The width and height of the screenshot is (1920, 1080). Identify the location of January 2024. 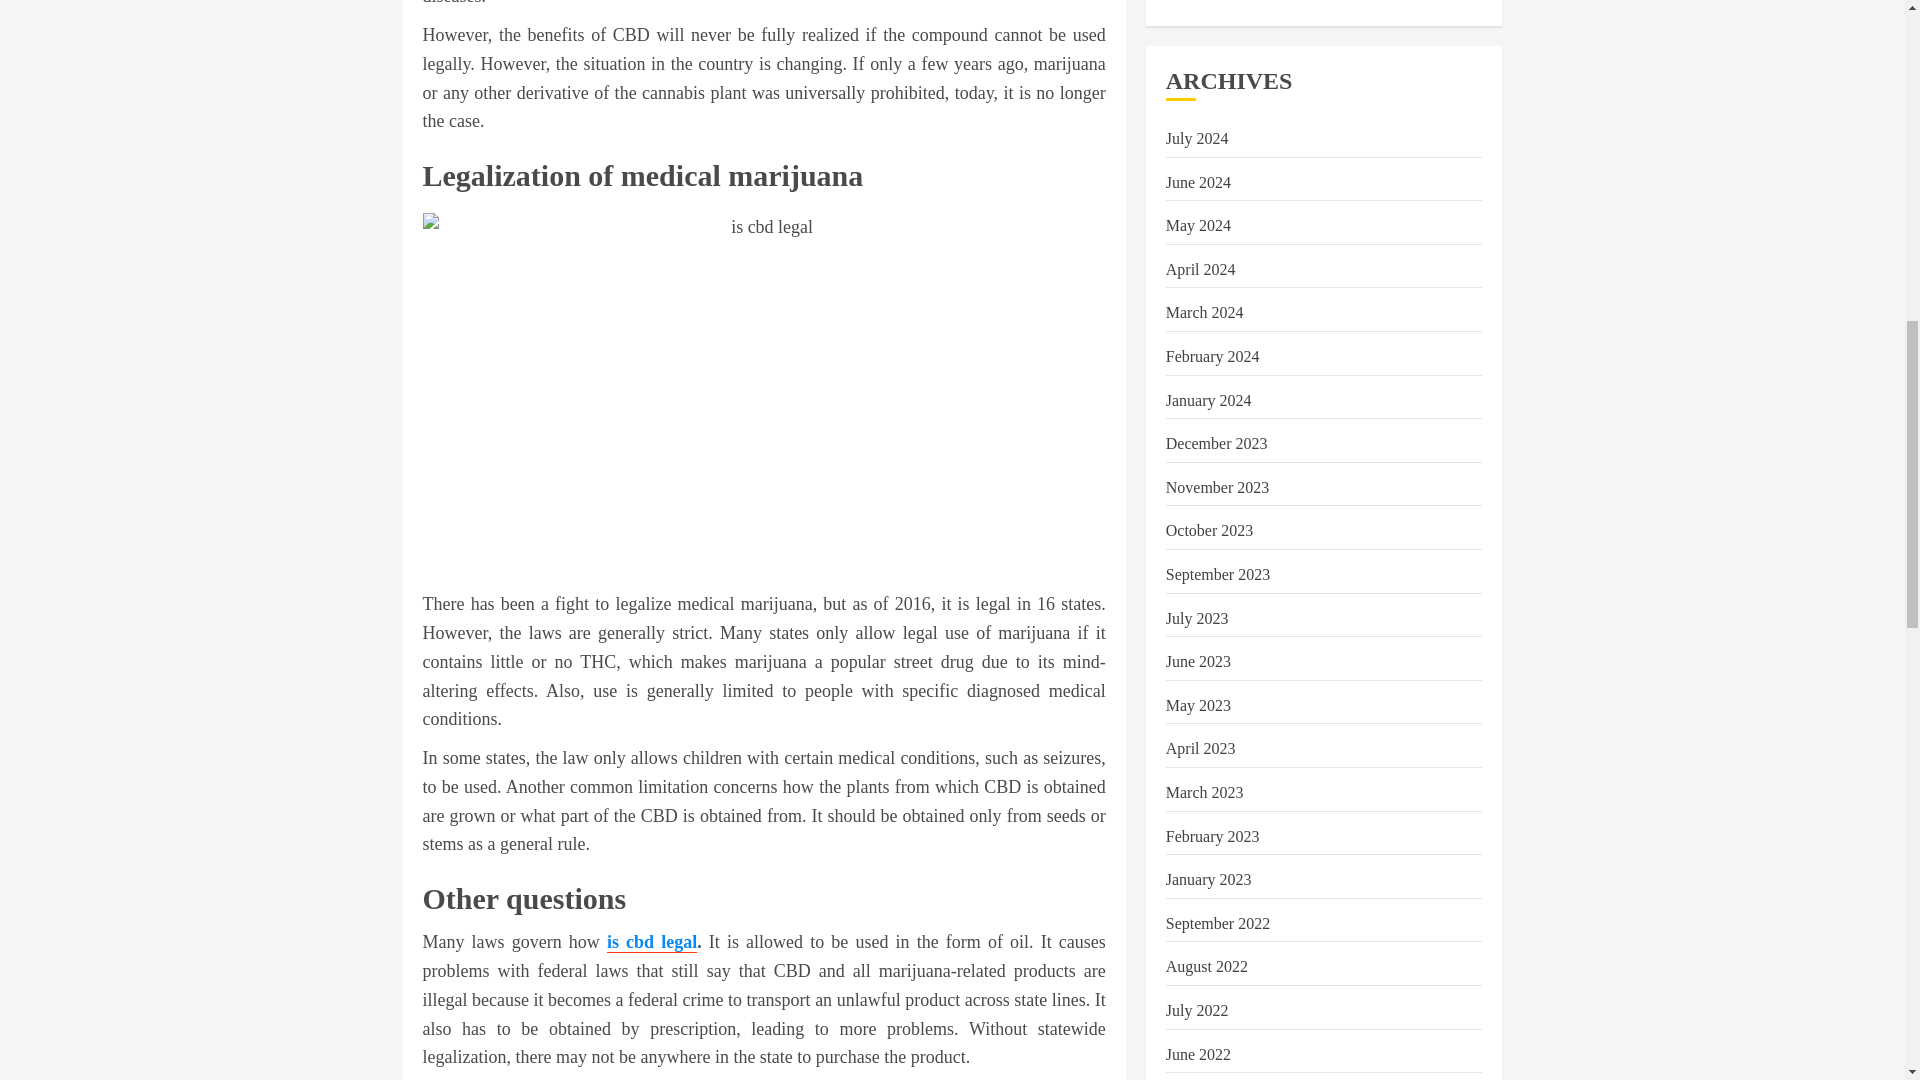
(1208, 401).